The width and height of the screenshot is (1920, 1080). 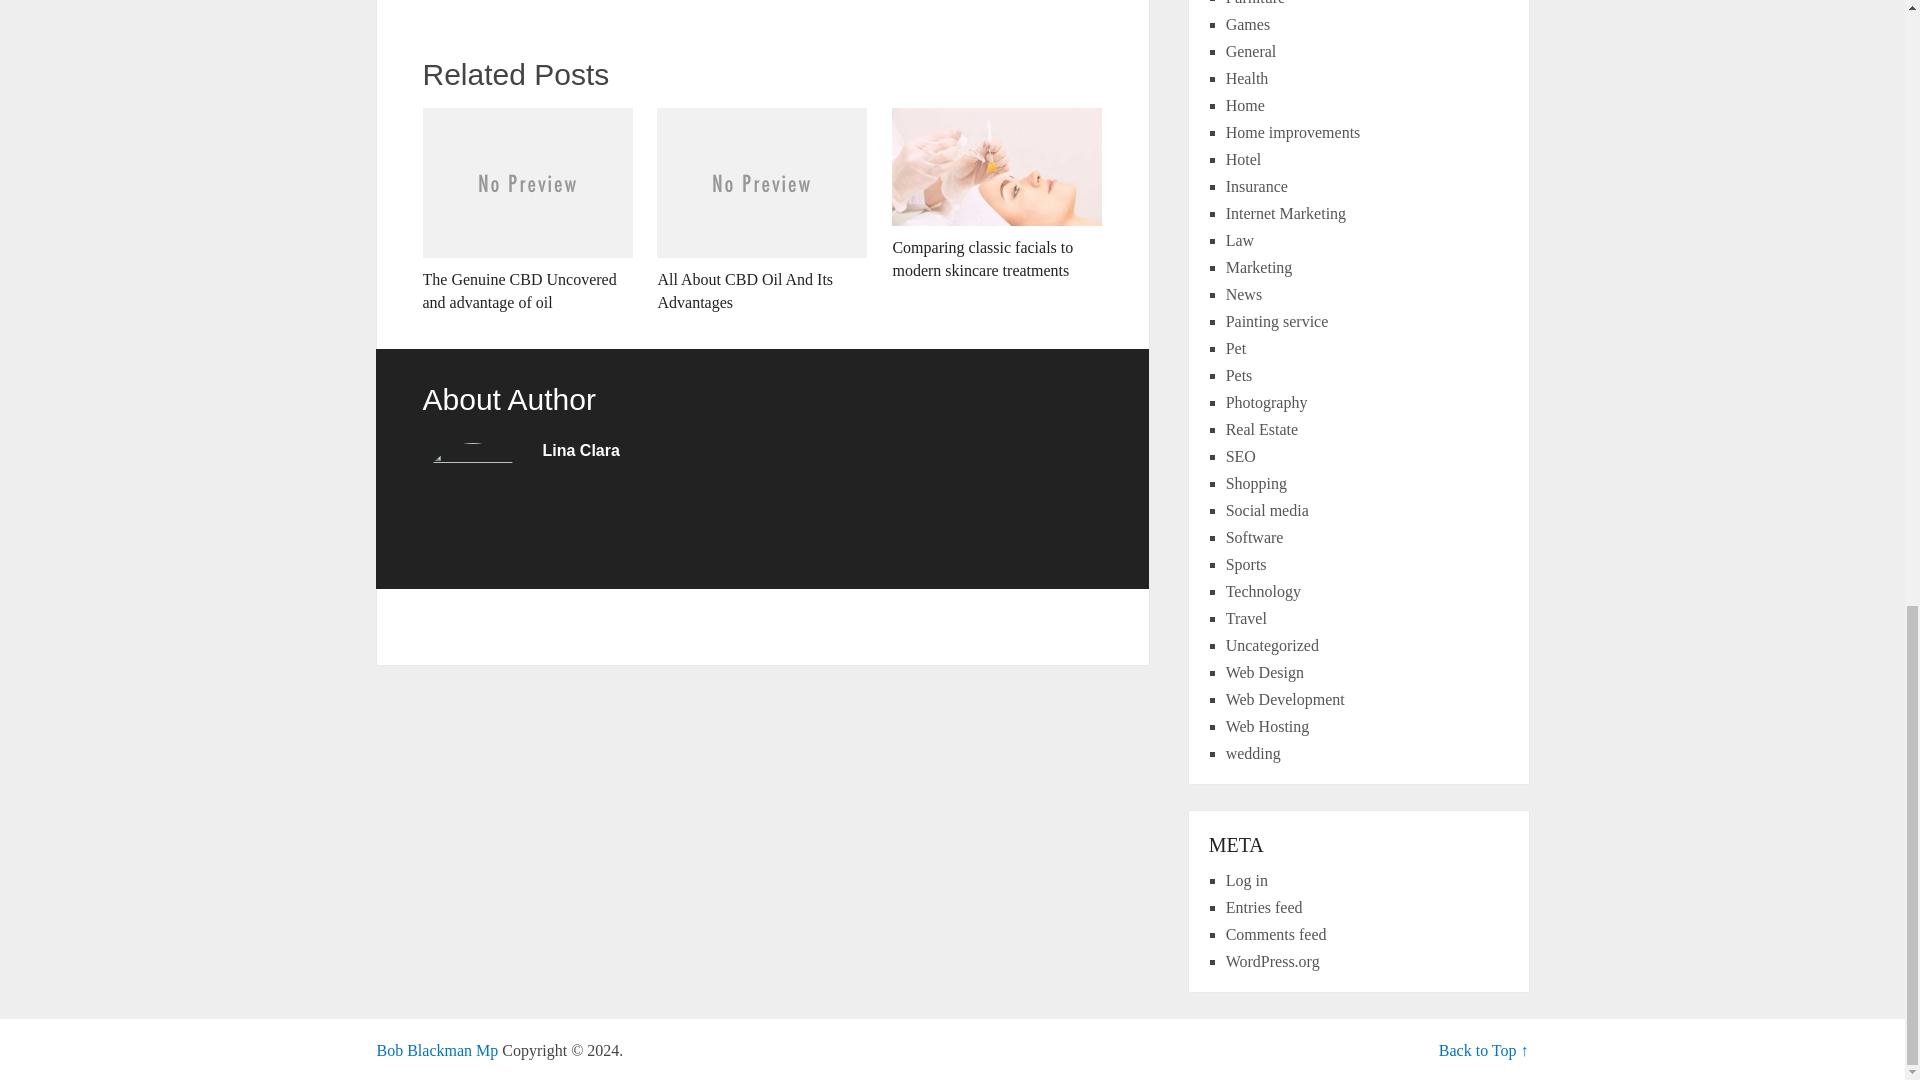 I want to click on Comparing classic facials to modern skincare treatments, so click(x=997, y=194).